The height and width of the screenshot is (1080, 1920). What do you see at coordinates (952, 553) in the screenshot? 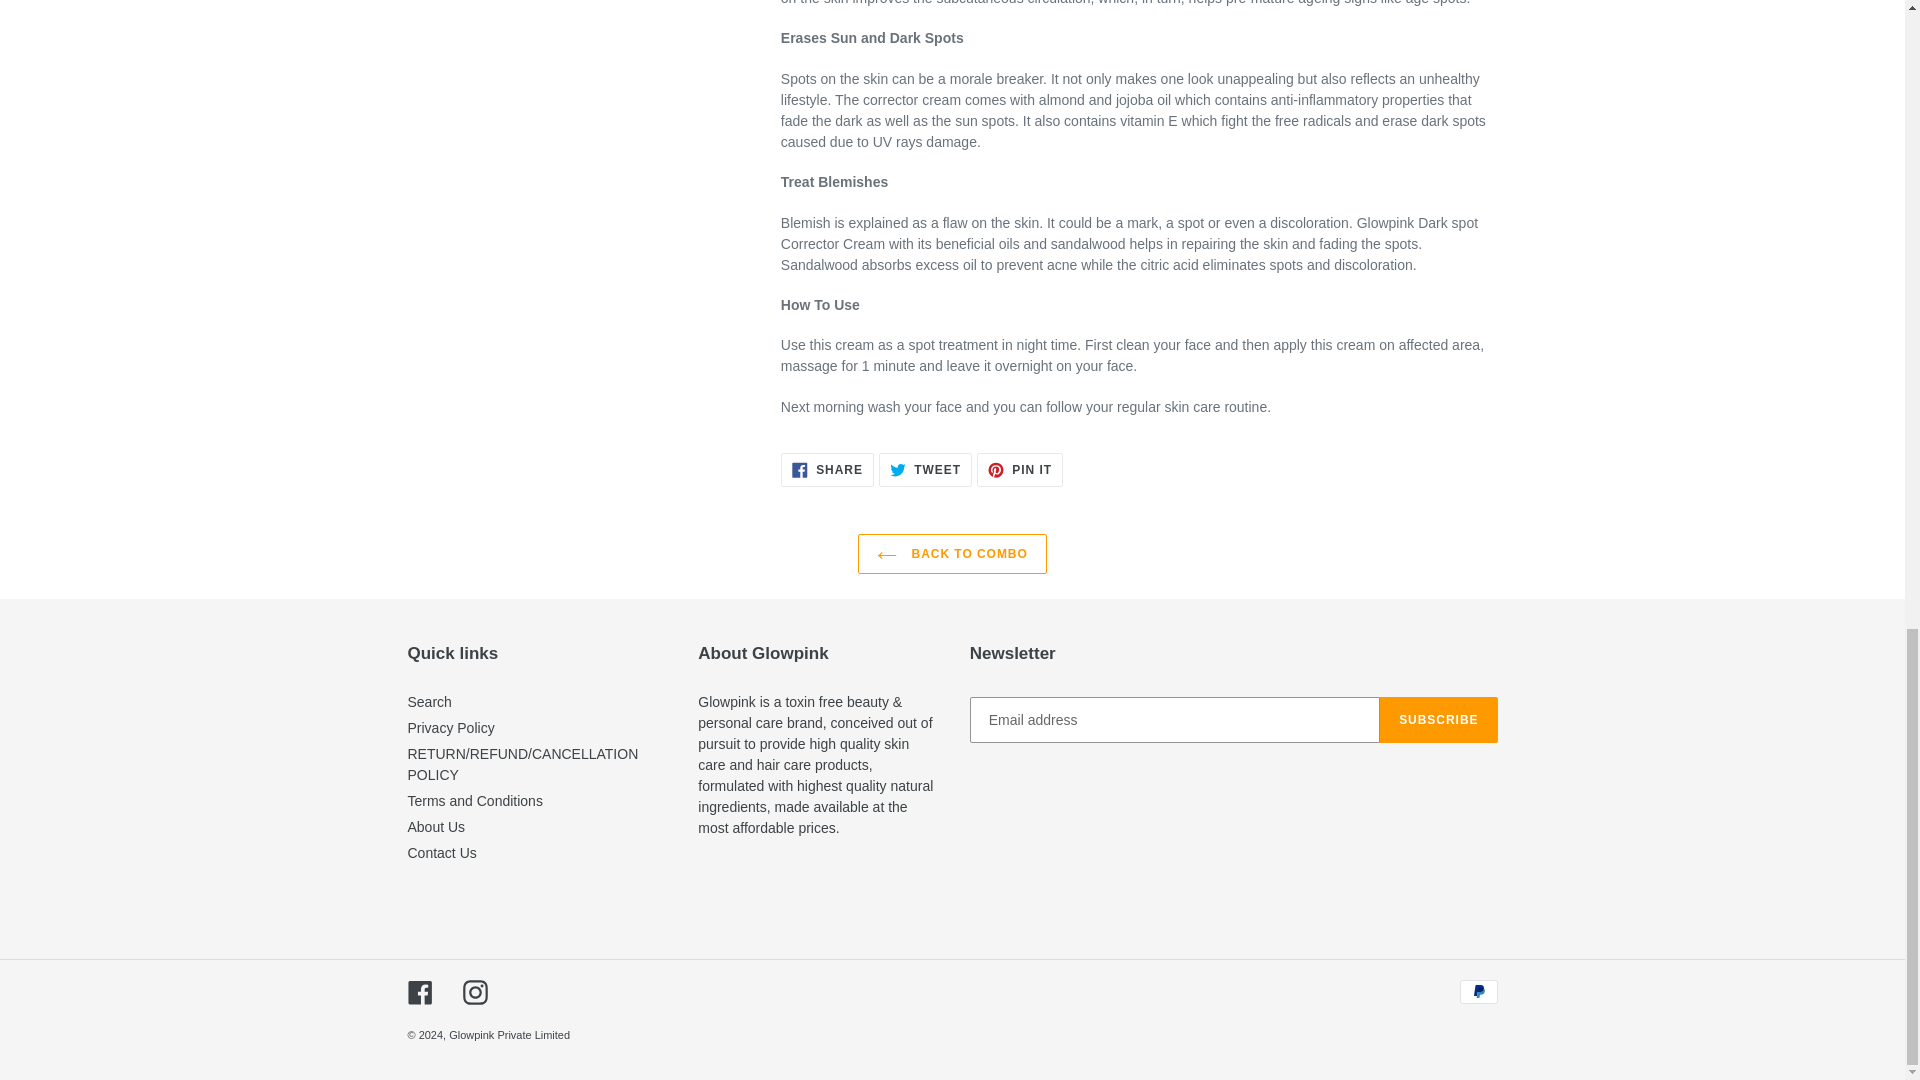
I see `Privacy Policy` at bounding box center [952, 553].